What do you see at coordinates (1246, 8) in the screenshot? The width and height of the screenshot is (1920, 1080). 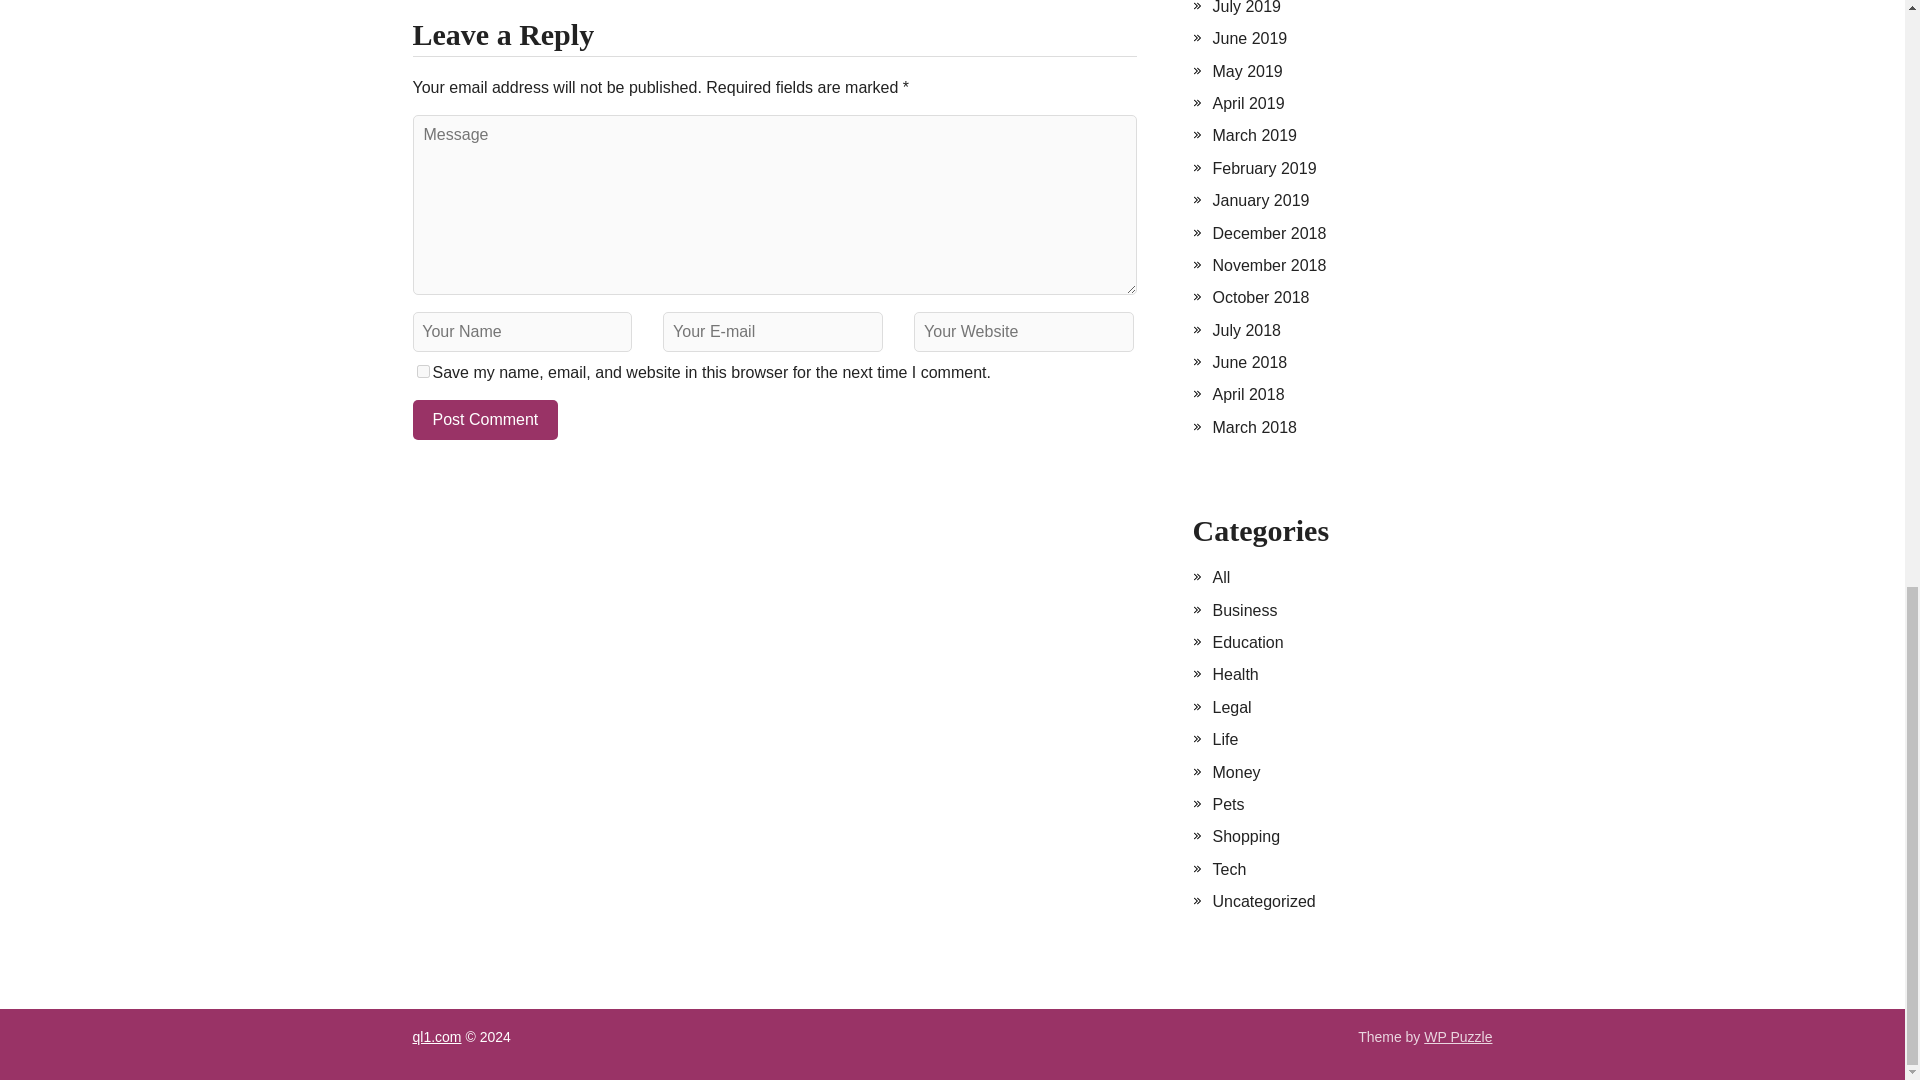 I see `July 2019` at bounding box center [1246, 8].